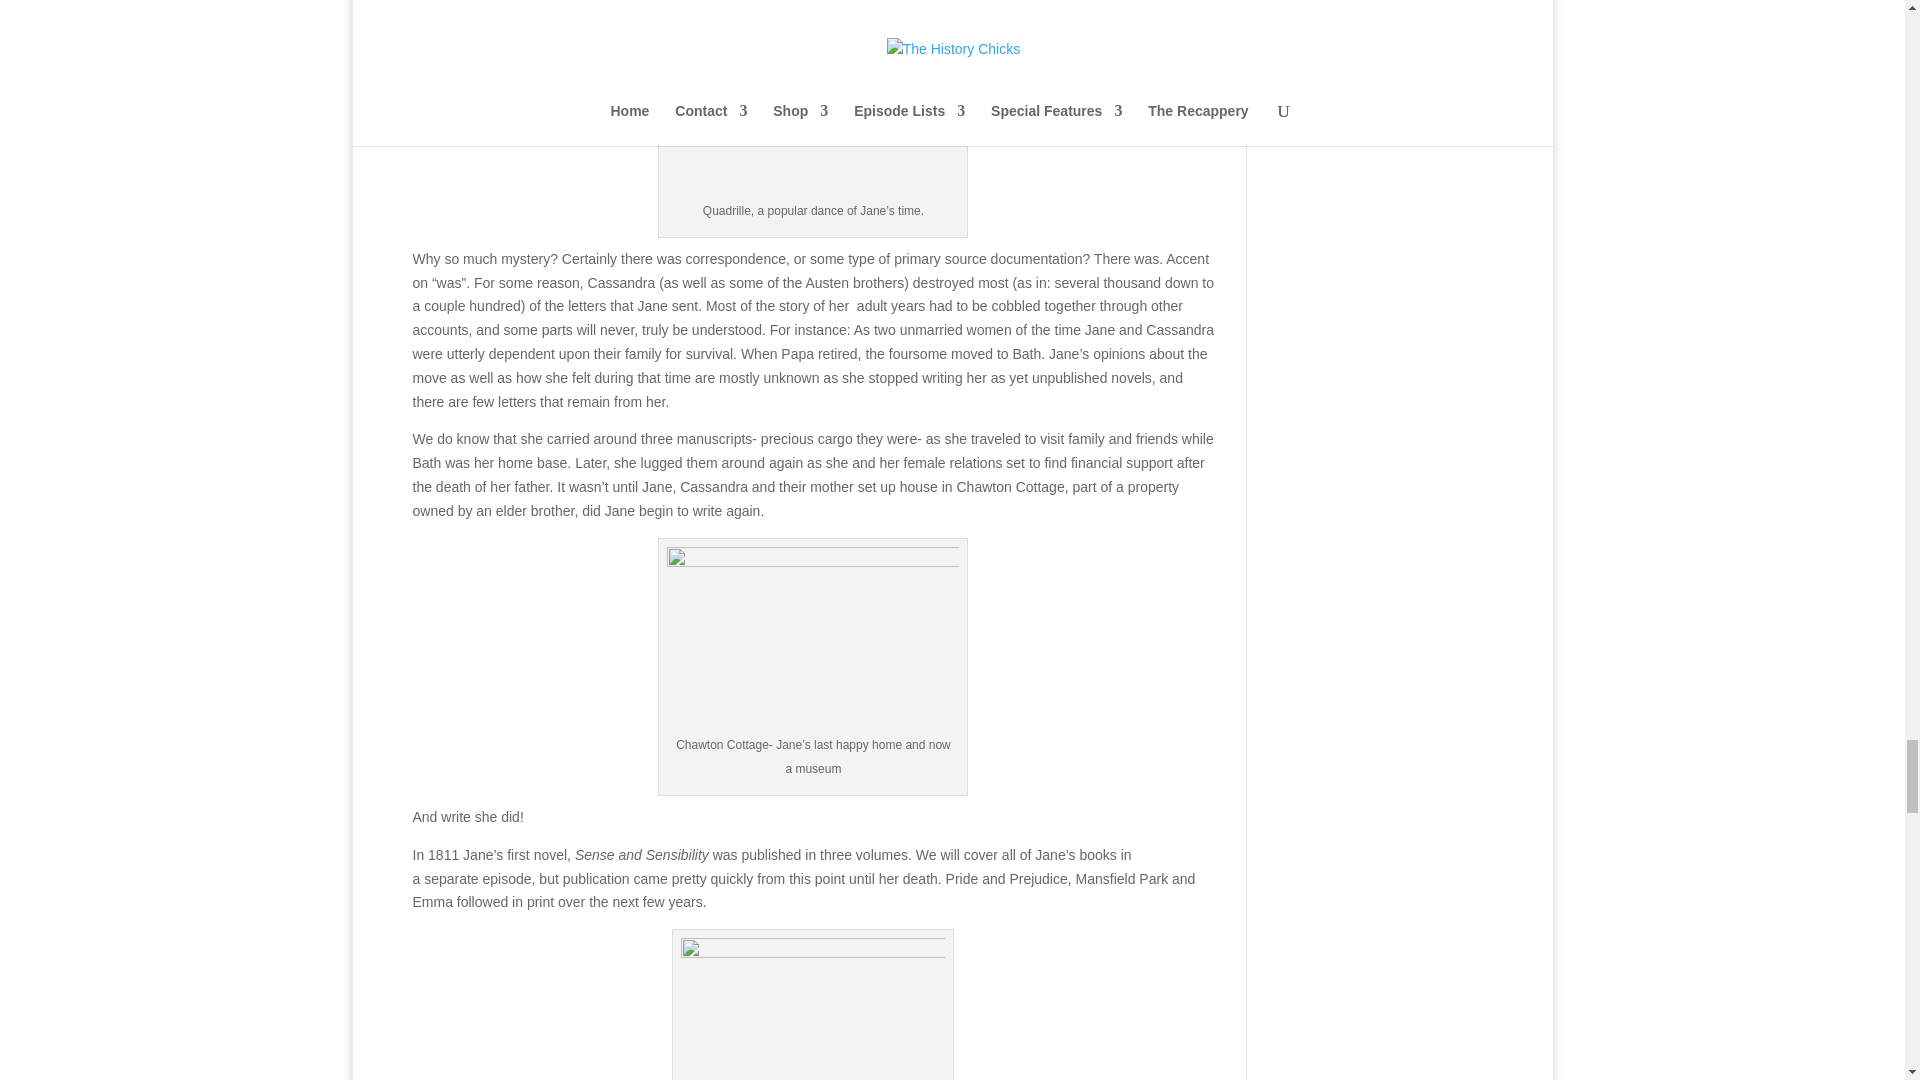  I want to click on JA-SenseAndSensibilityTitlePage, so click(812, 1009).